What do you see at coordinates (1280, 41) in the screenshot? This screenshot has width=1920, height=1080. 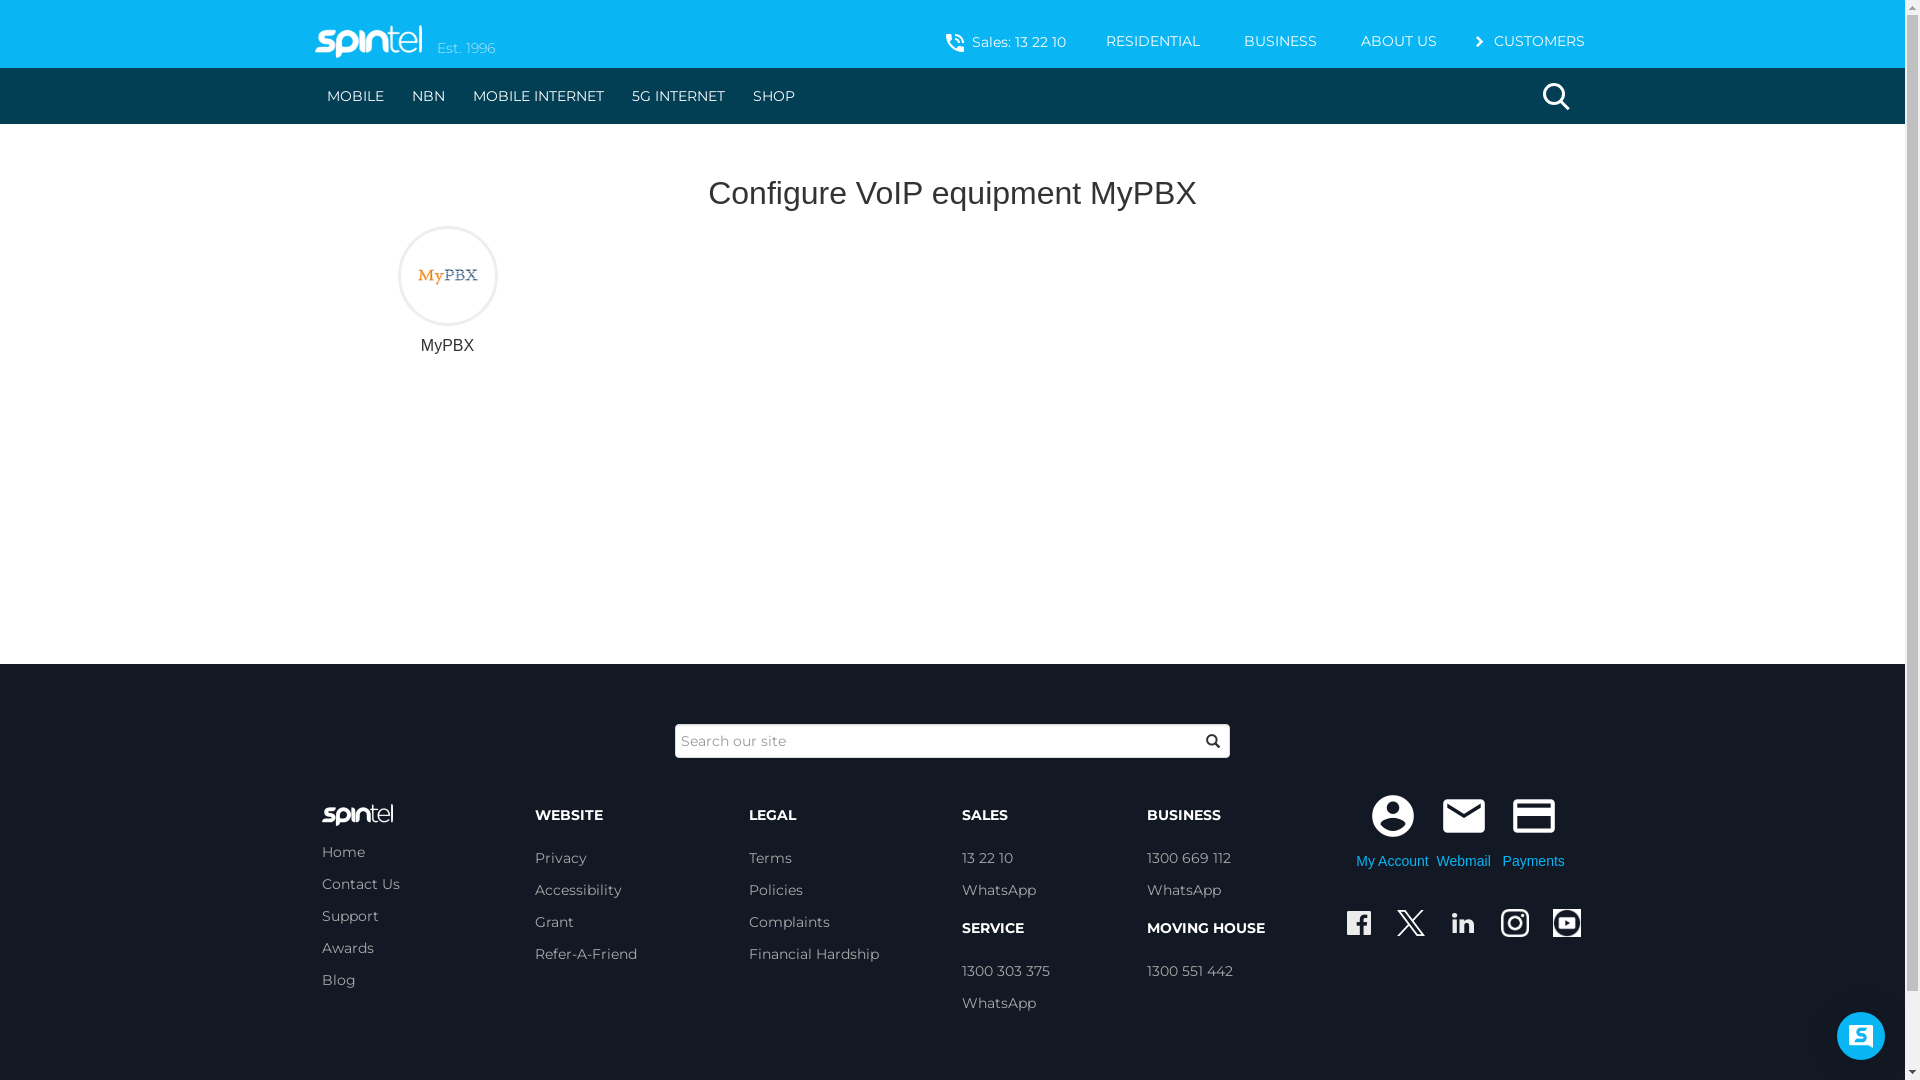 I see `BUSINESS` at bounding box center [1280, 41].